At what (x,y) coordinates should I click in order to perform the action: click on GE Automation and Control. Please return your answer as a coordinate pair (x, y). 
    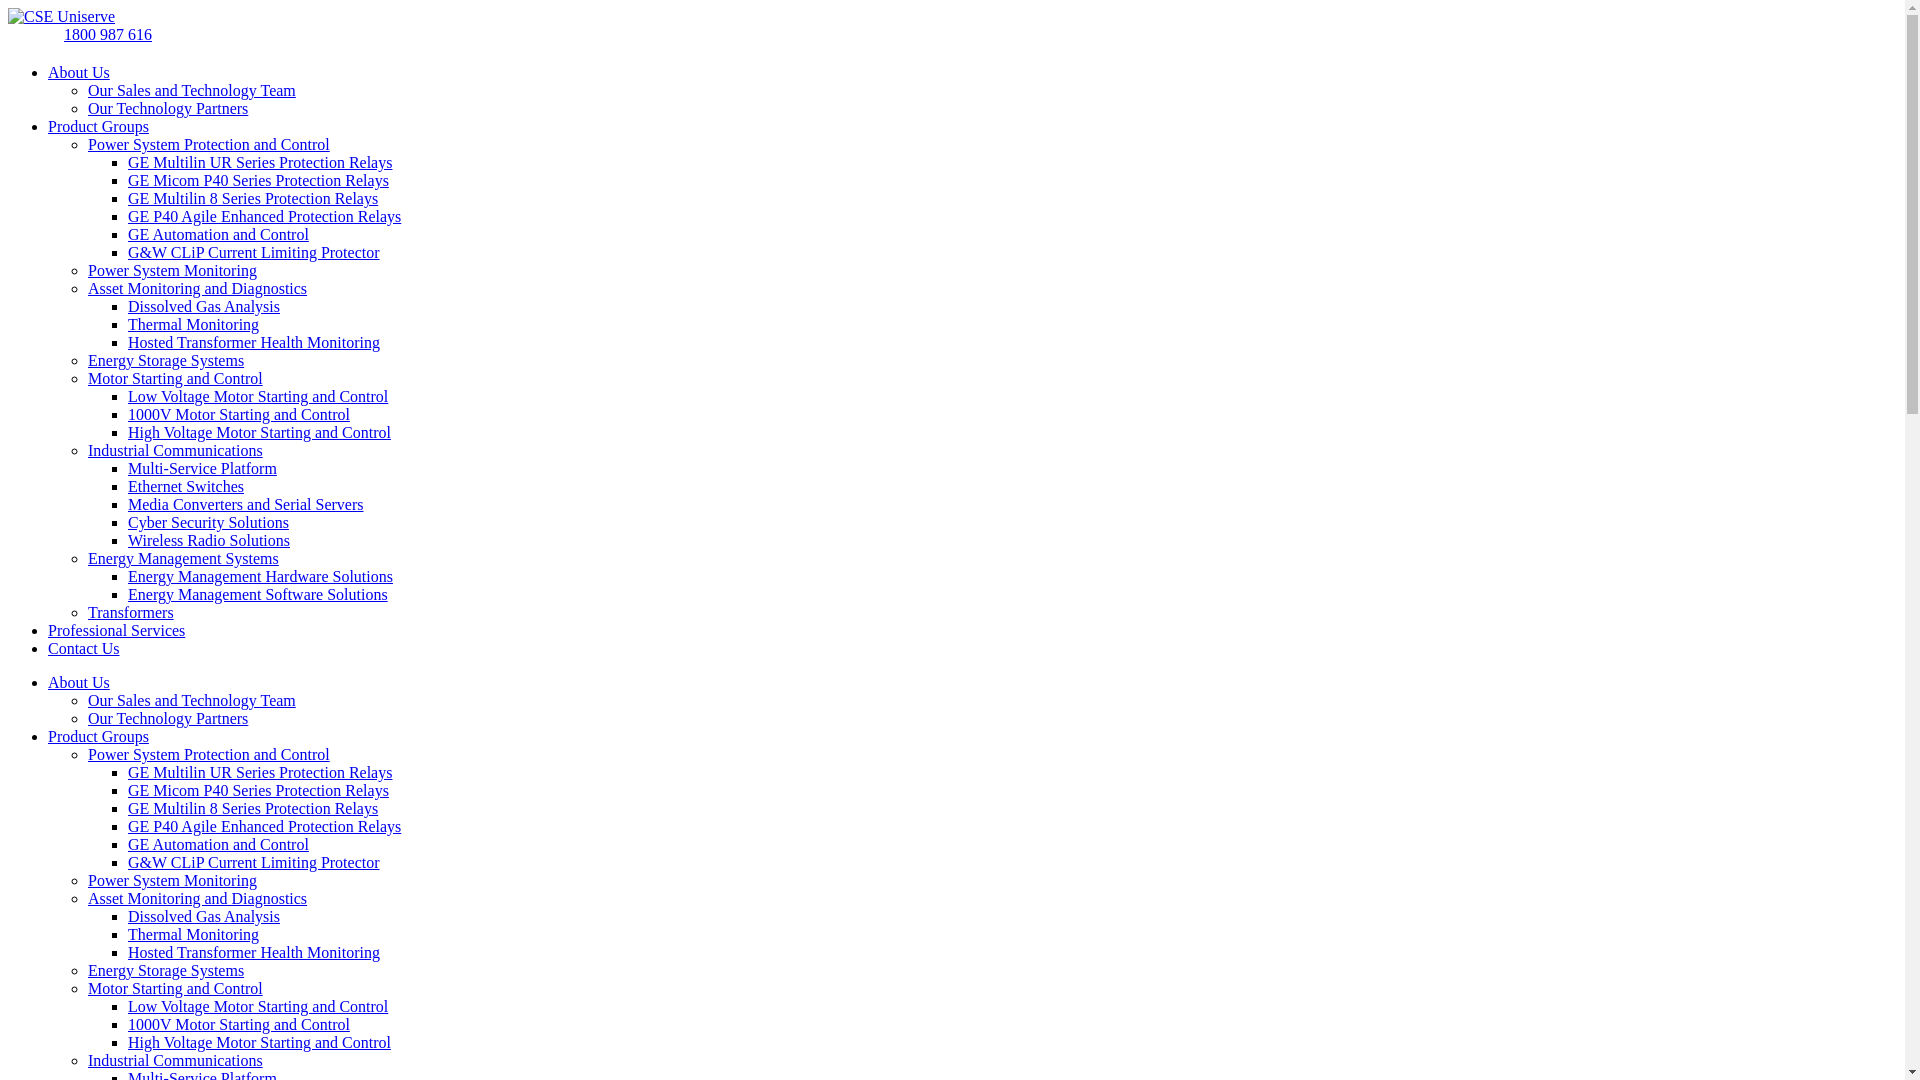
    Looking at the image, I should click on (218, 234).